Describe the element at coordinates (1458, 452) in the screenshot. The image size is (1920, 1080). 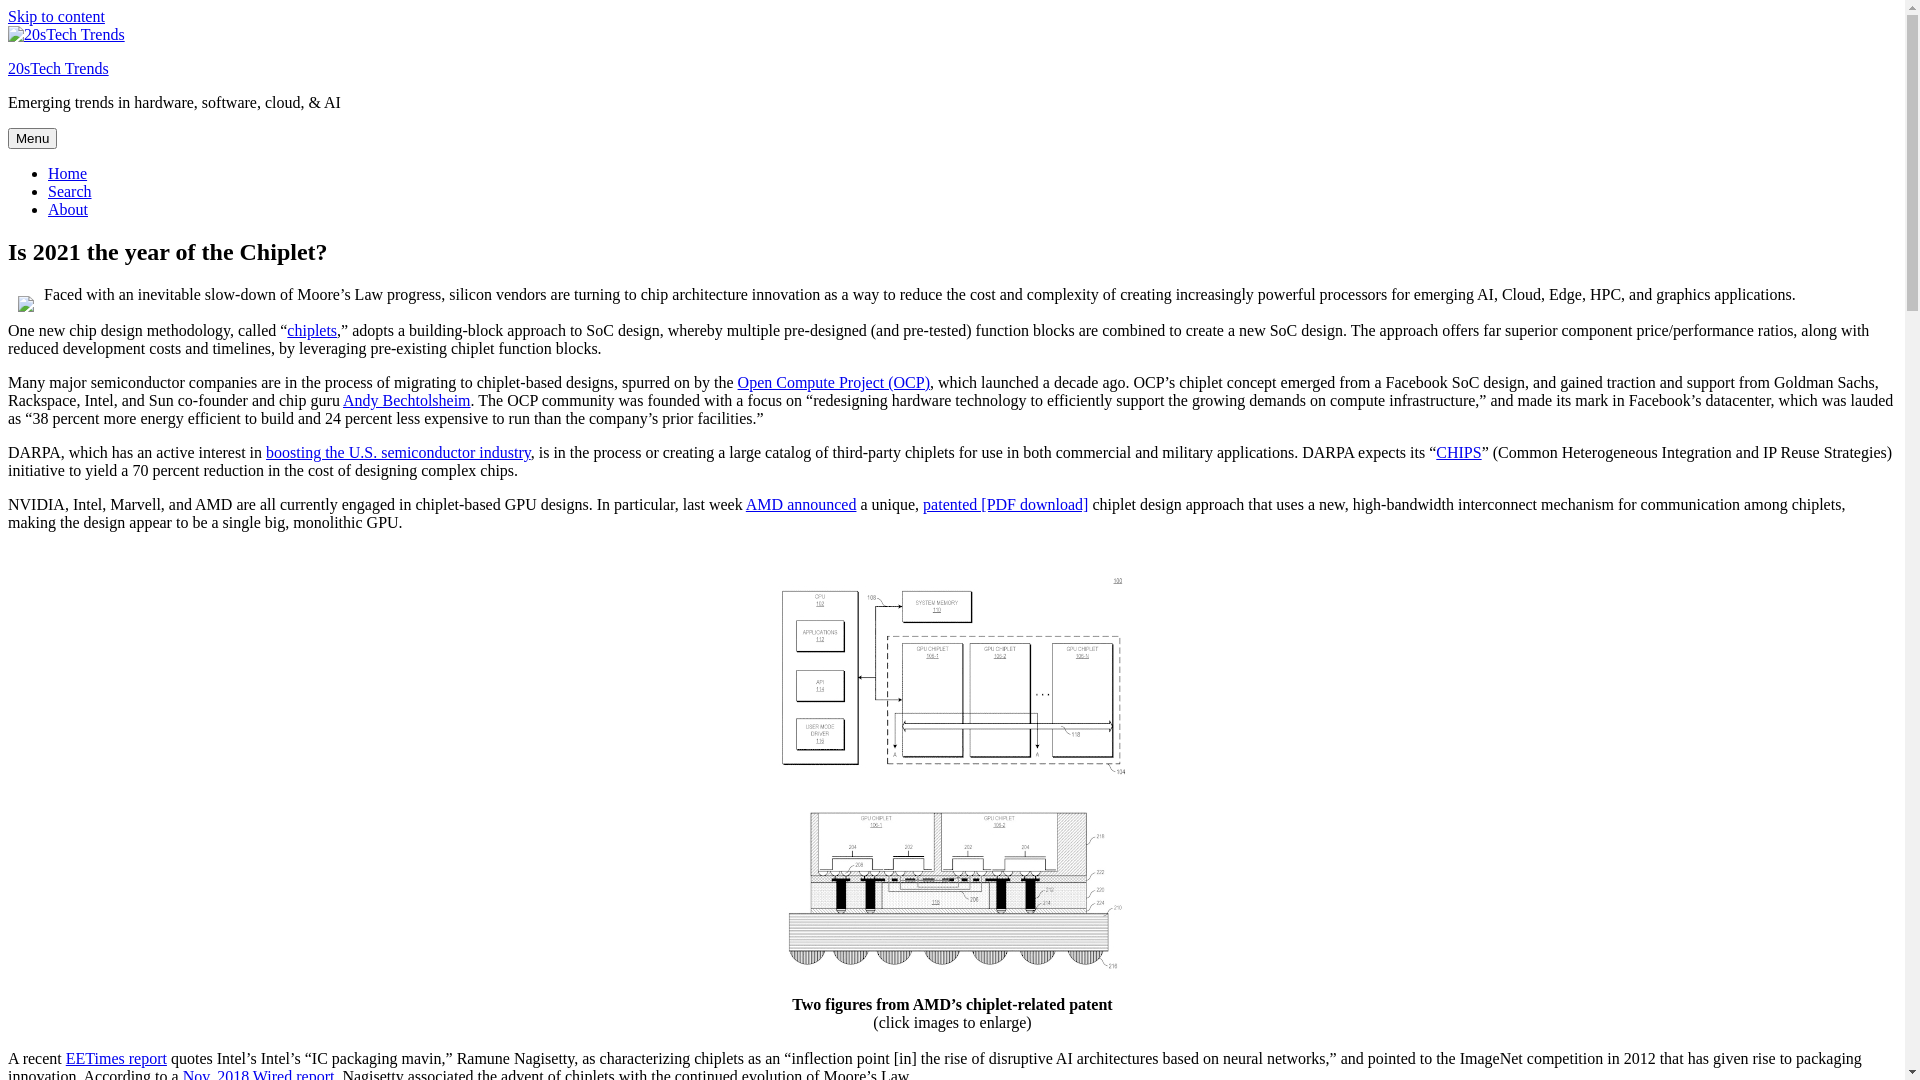
I see `CHIPS` at that location.